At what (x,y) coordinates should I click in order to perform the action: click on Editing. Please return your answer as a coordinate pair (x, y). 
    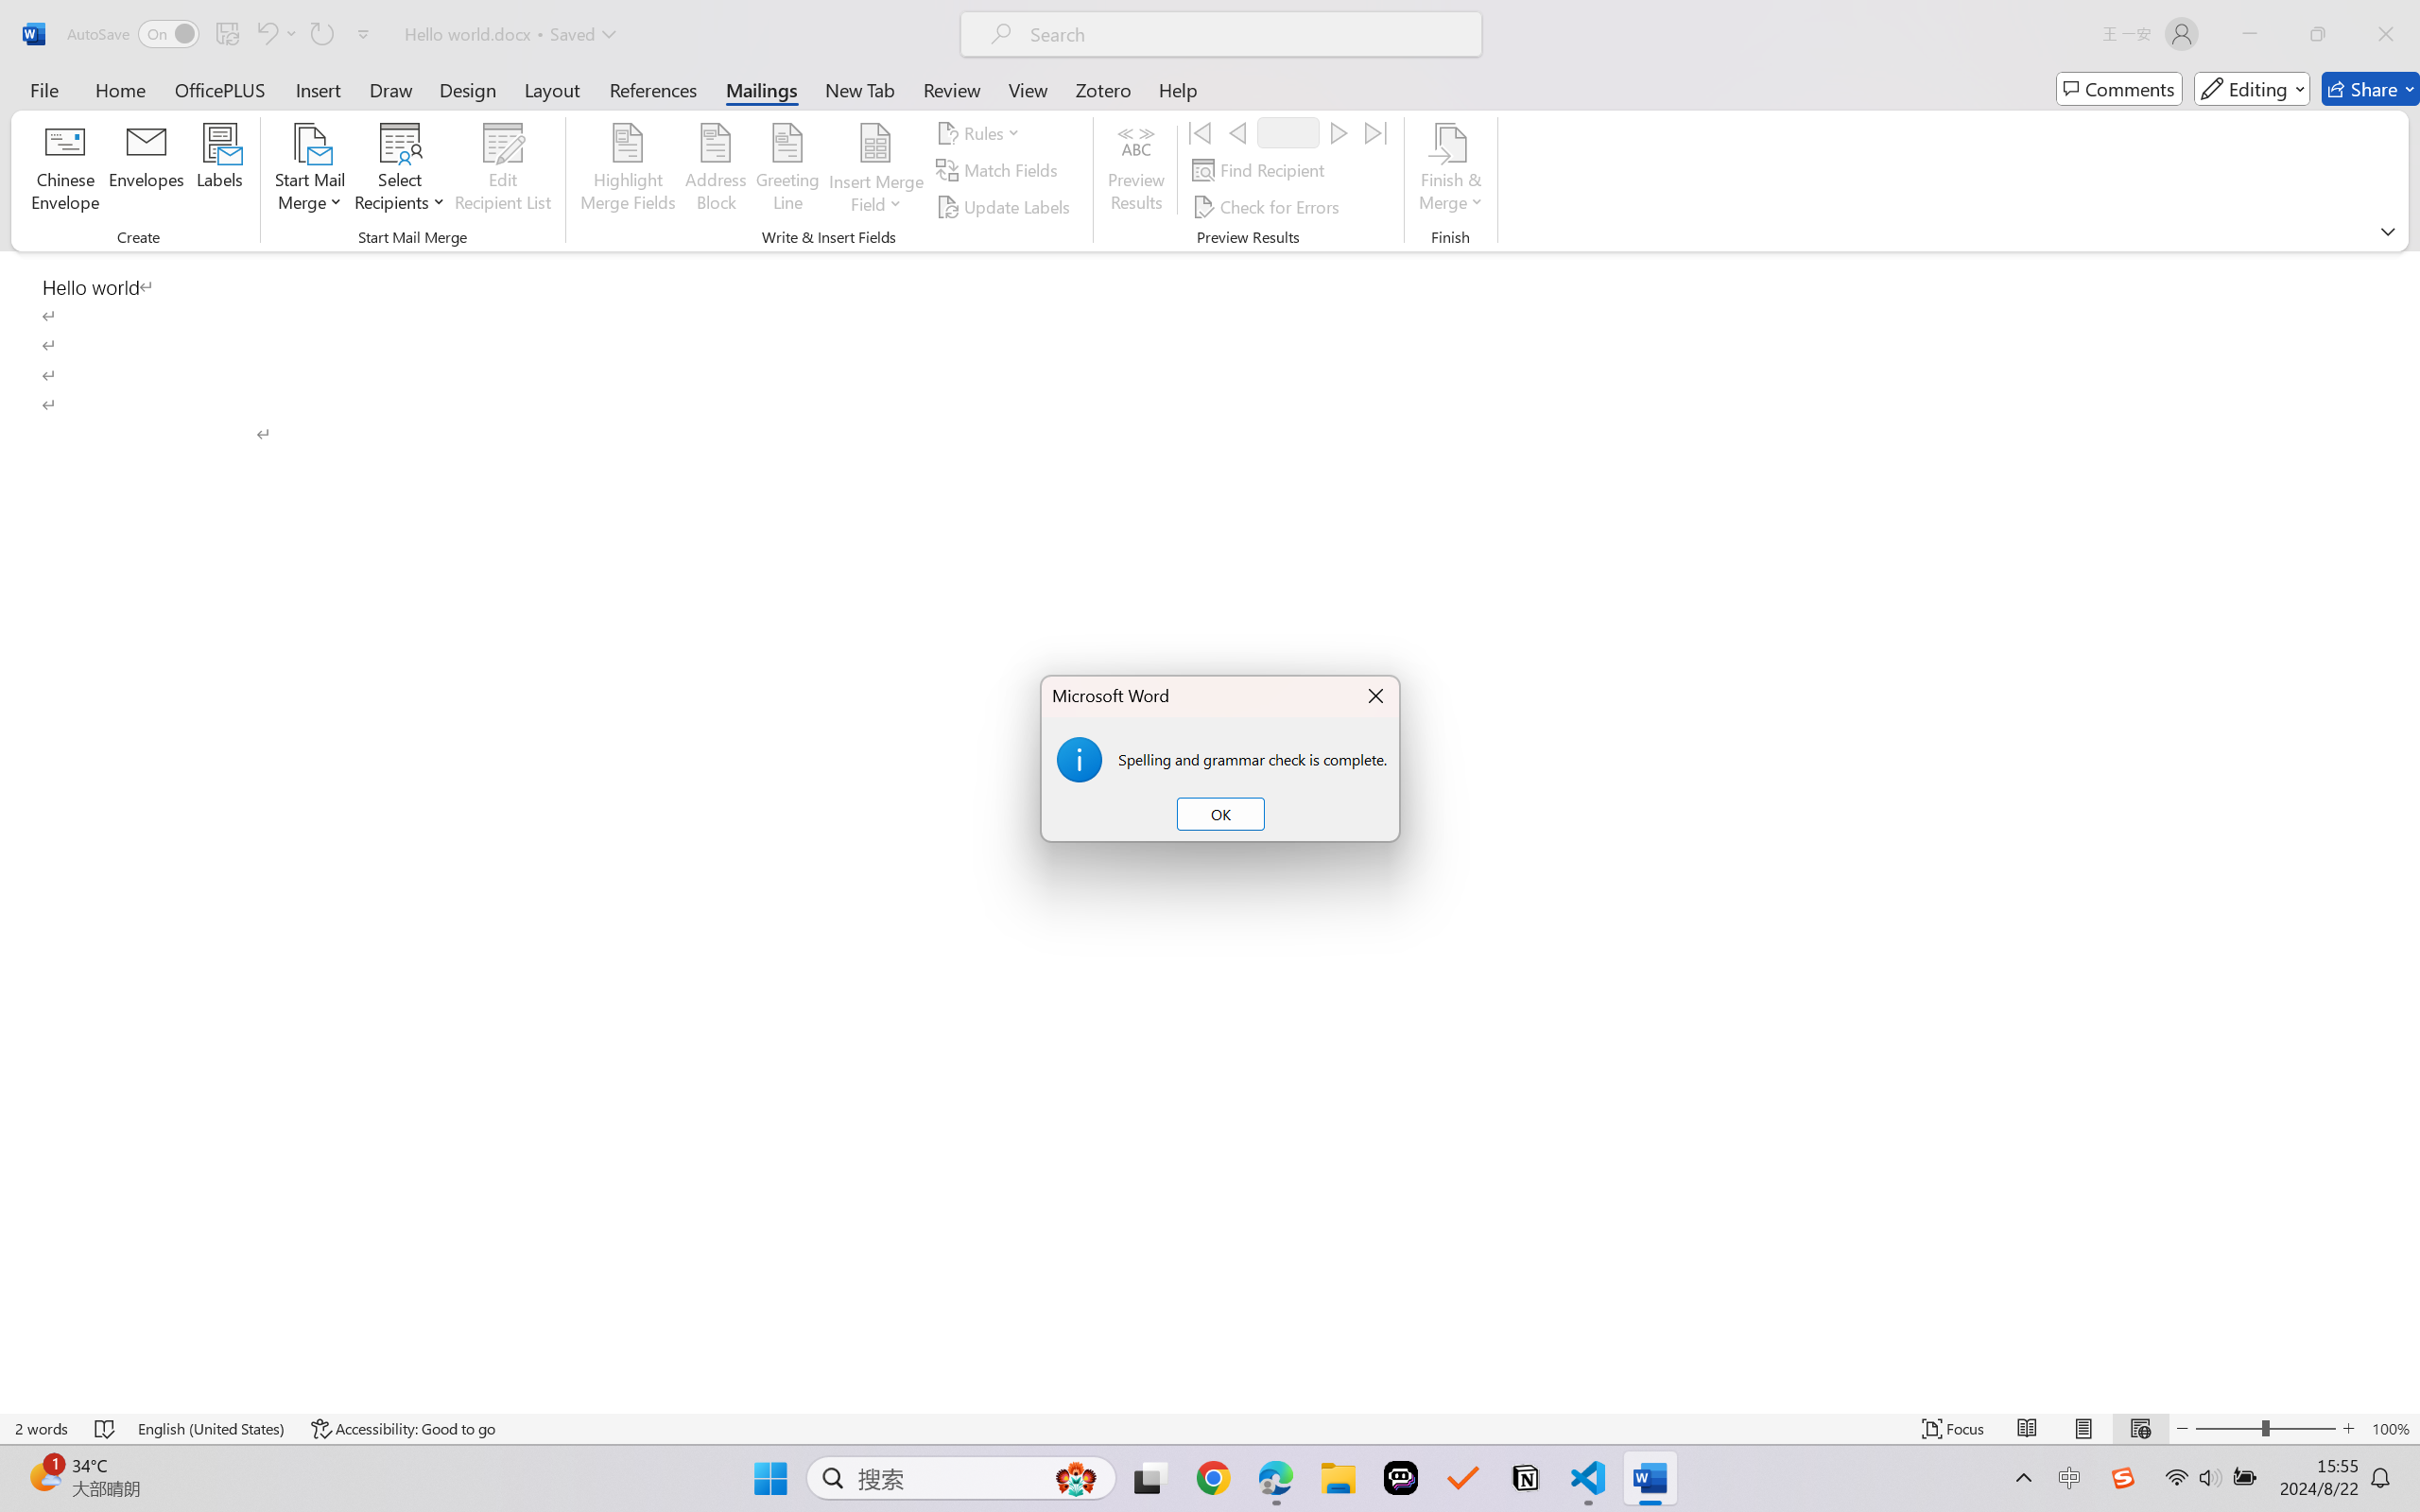
    Looking at the image, I should click on (2252, 89).